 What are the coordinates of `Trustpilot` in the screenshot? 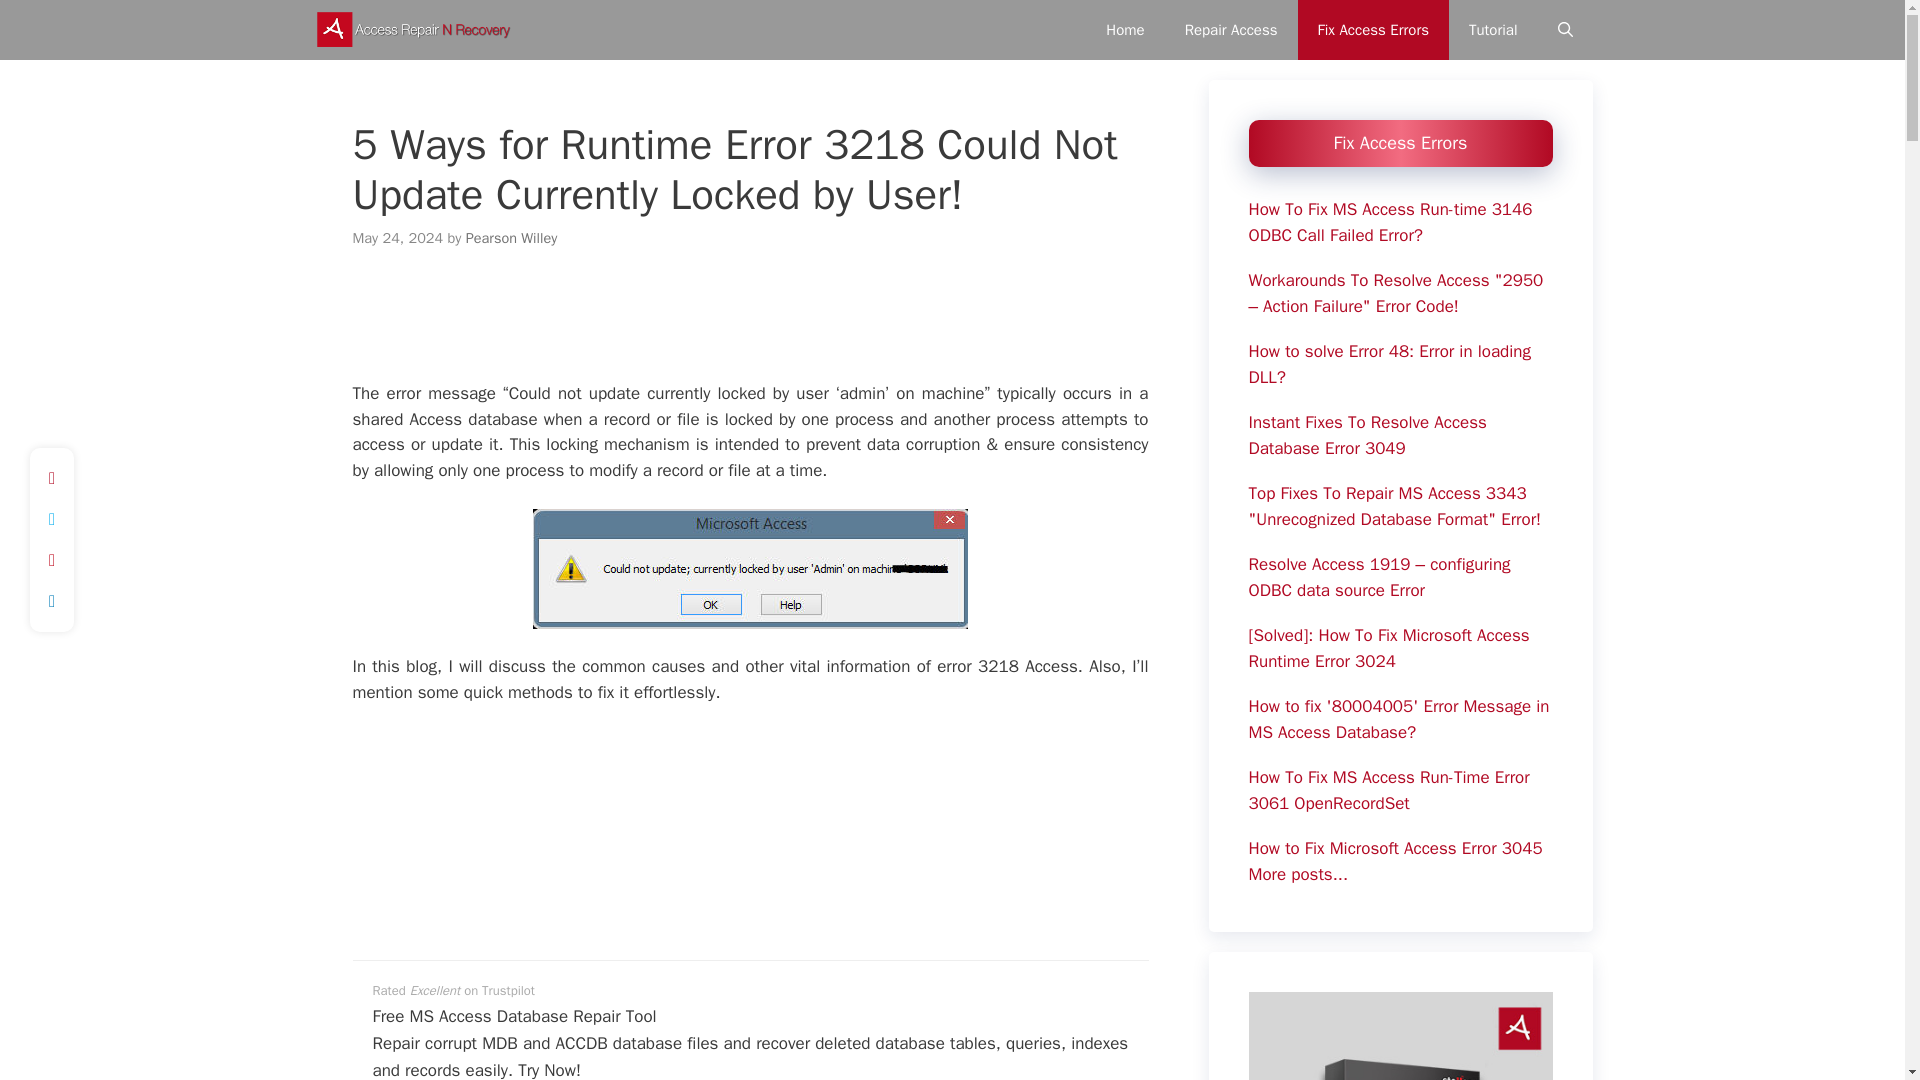 It's located at (508, 990).